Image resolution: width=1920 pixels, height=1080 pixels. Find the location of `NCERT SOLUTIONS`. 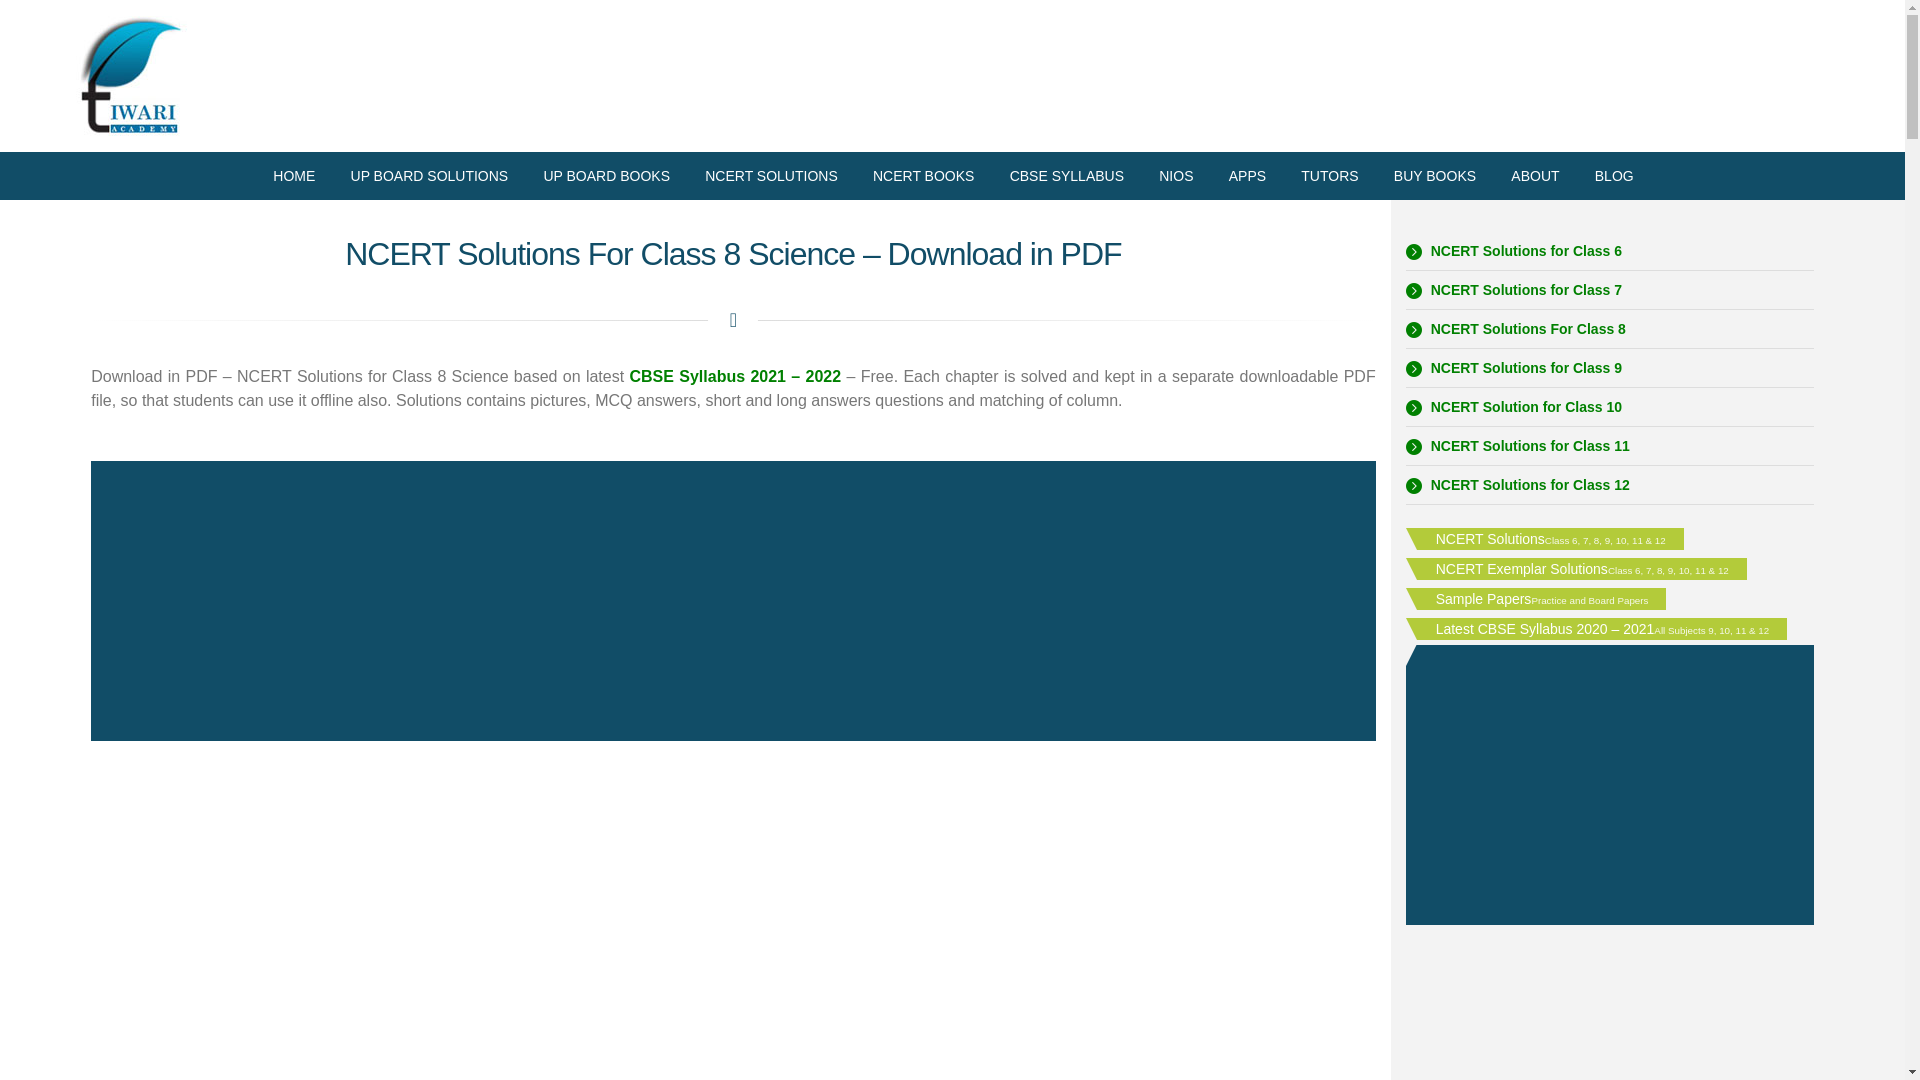

NCERT SOLUTIONS is located at coordinates (772, 176).